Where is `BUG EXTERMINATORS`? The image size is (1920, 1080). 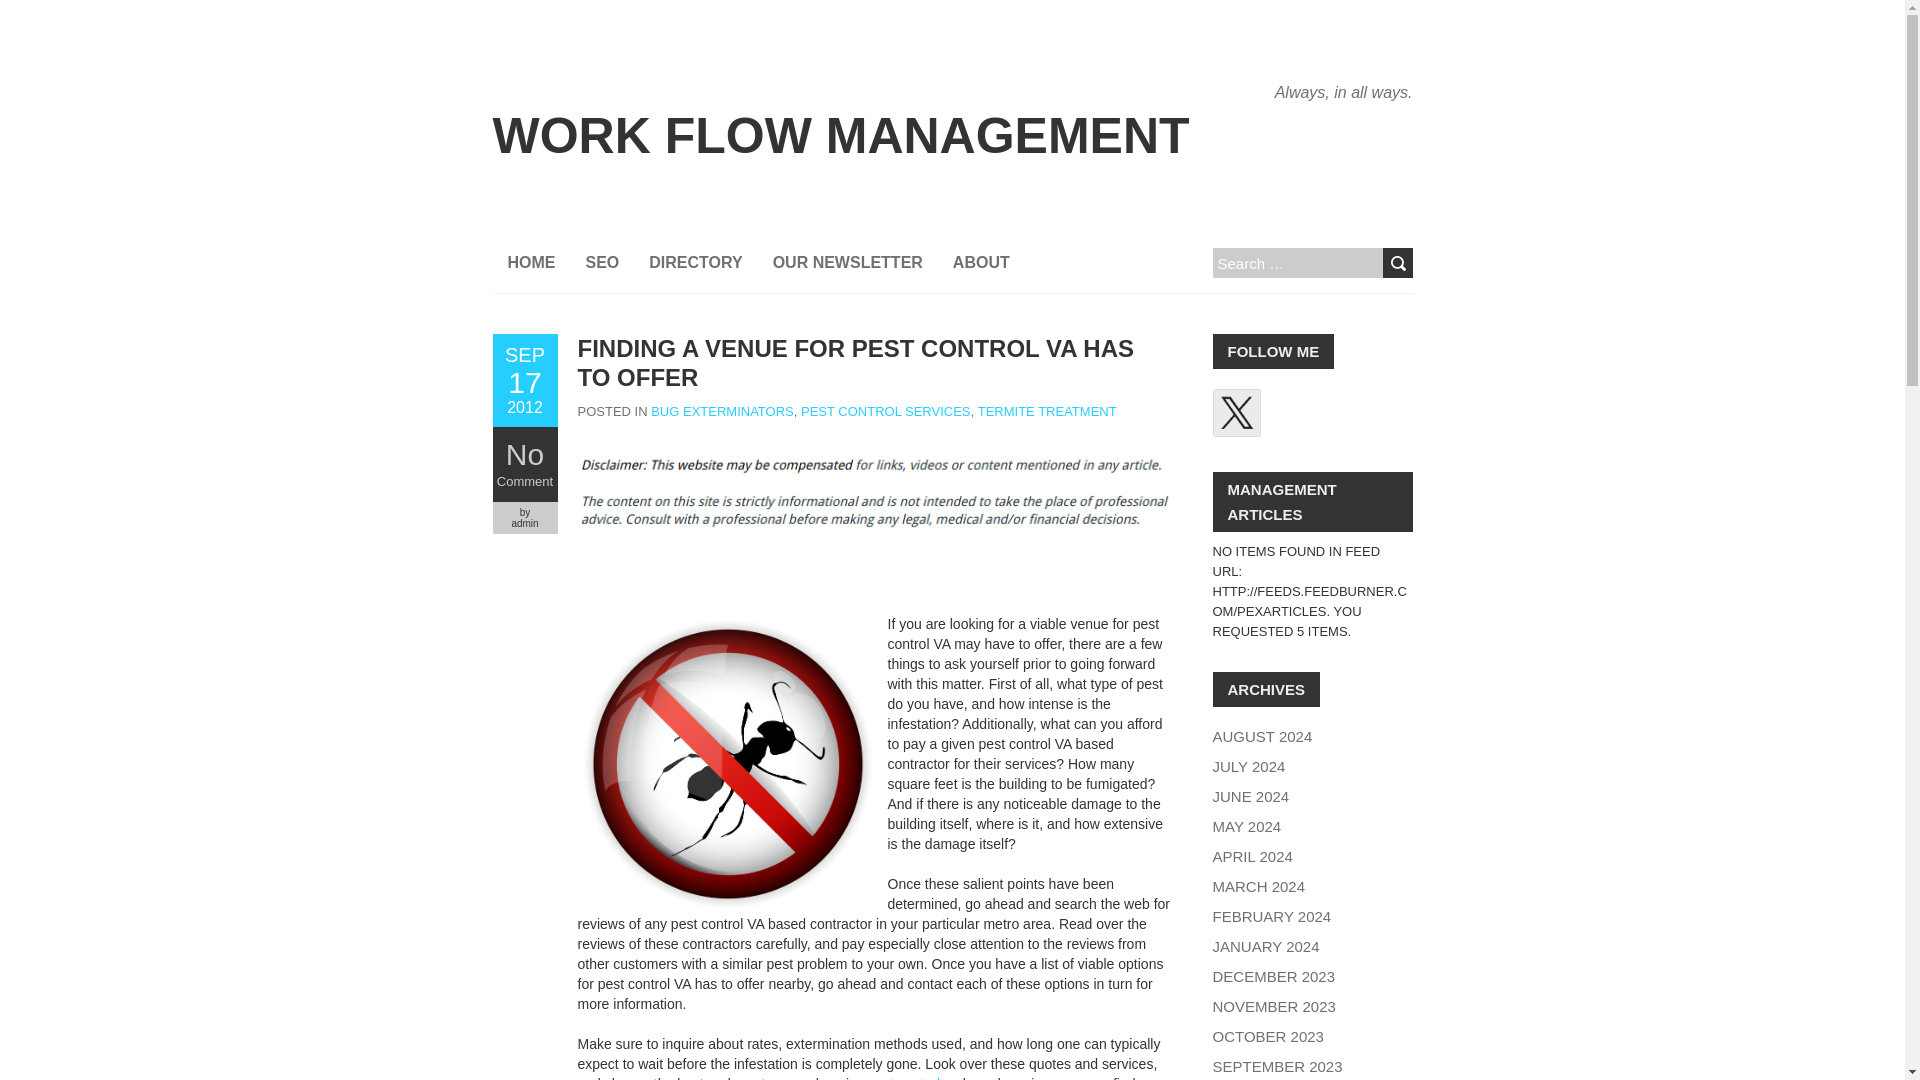 BUG EXTERMINATORS is located at coordinates (722, 411).